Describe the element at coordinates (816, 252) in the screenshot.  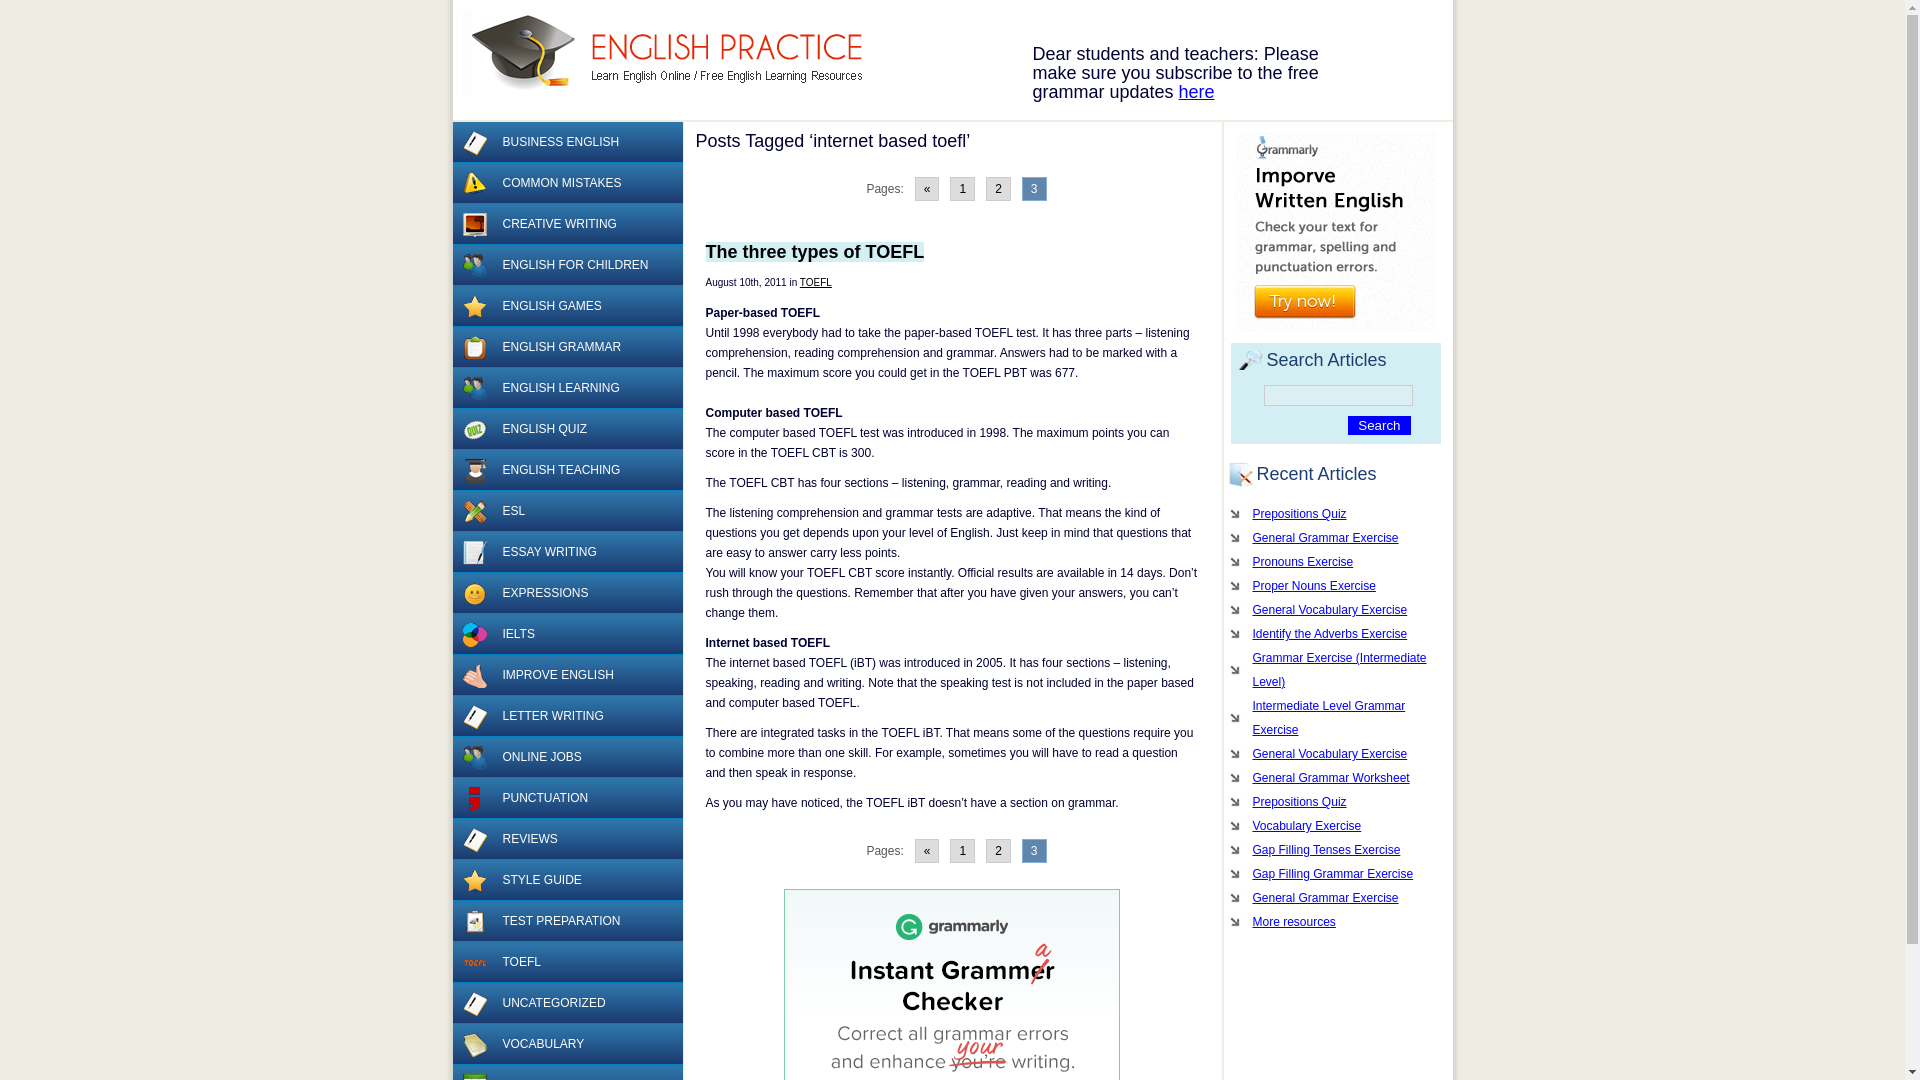
I see `The three types of TOEFL` at that location.